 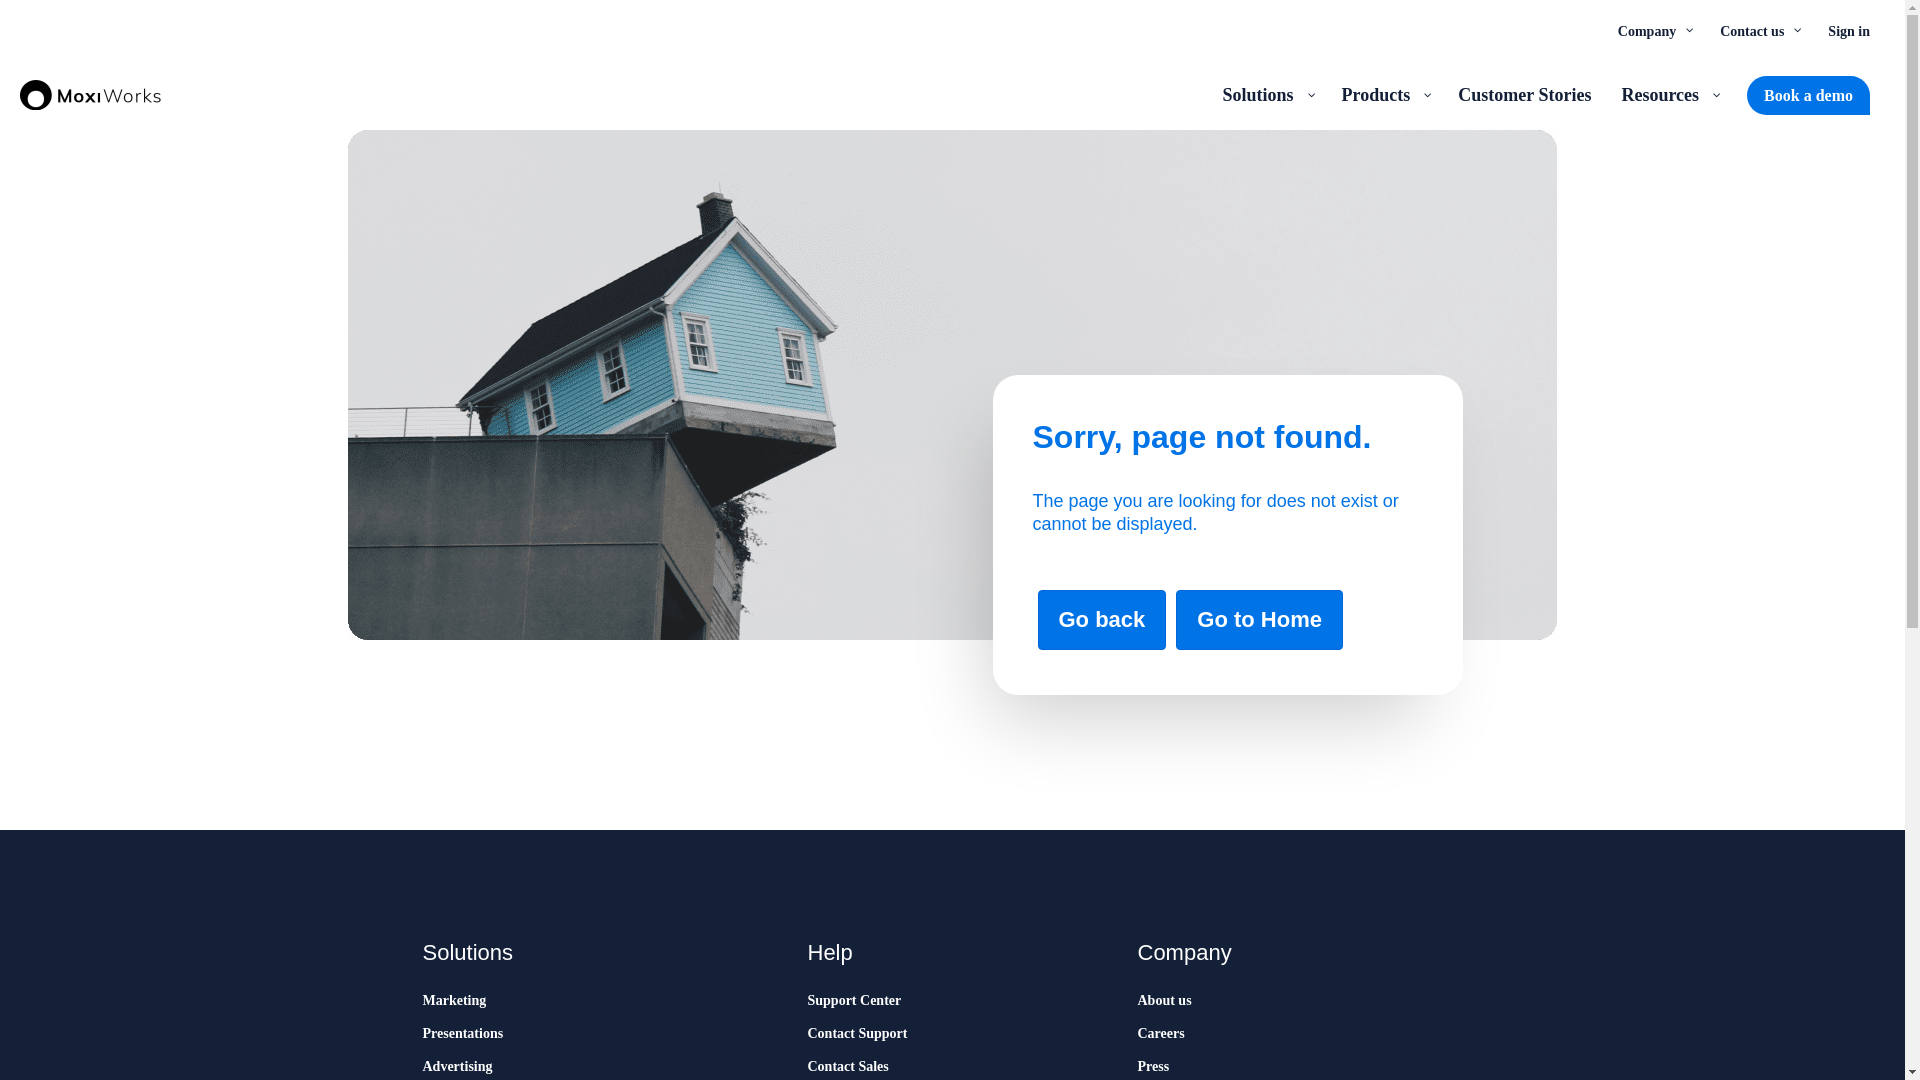 I want to click on Products, so click(x=1384, y=94).